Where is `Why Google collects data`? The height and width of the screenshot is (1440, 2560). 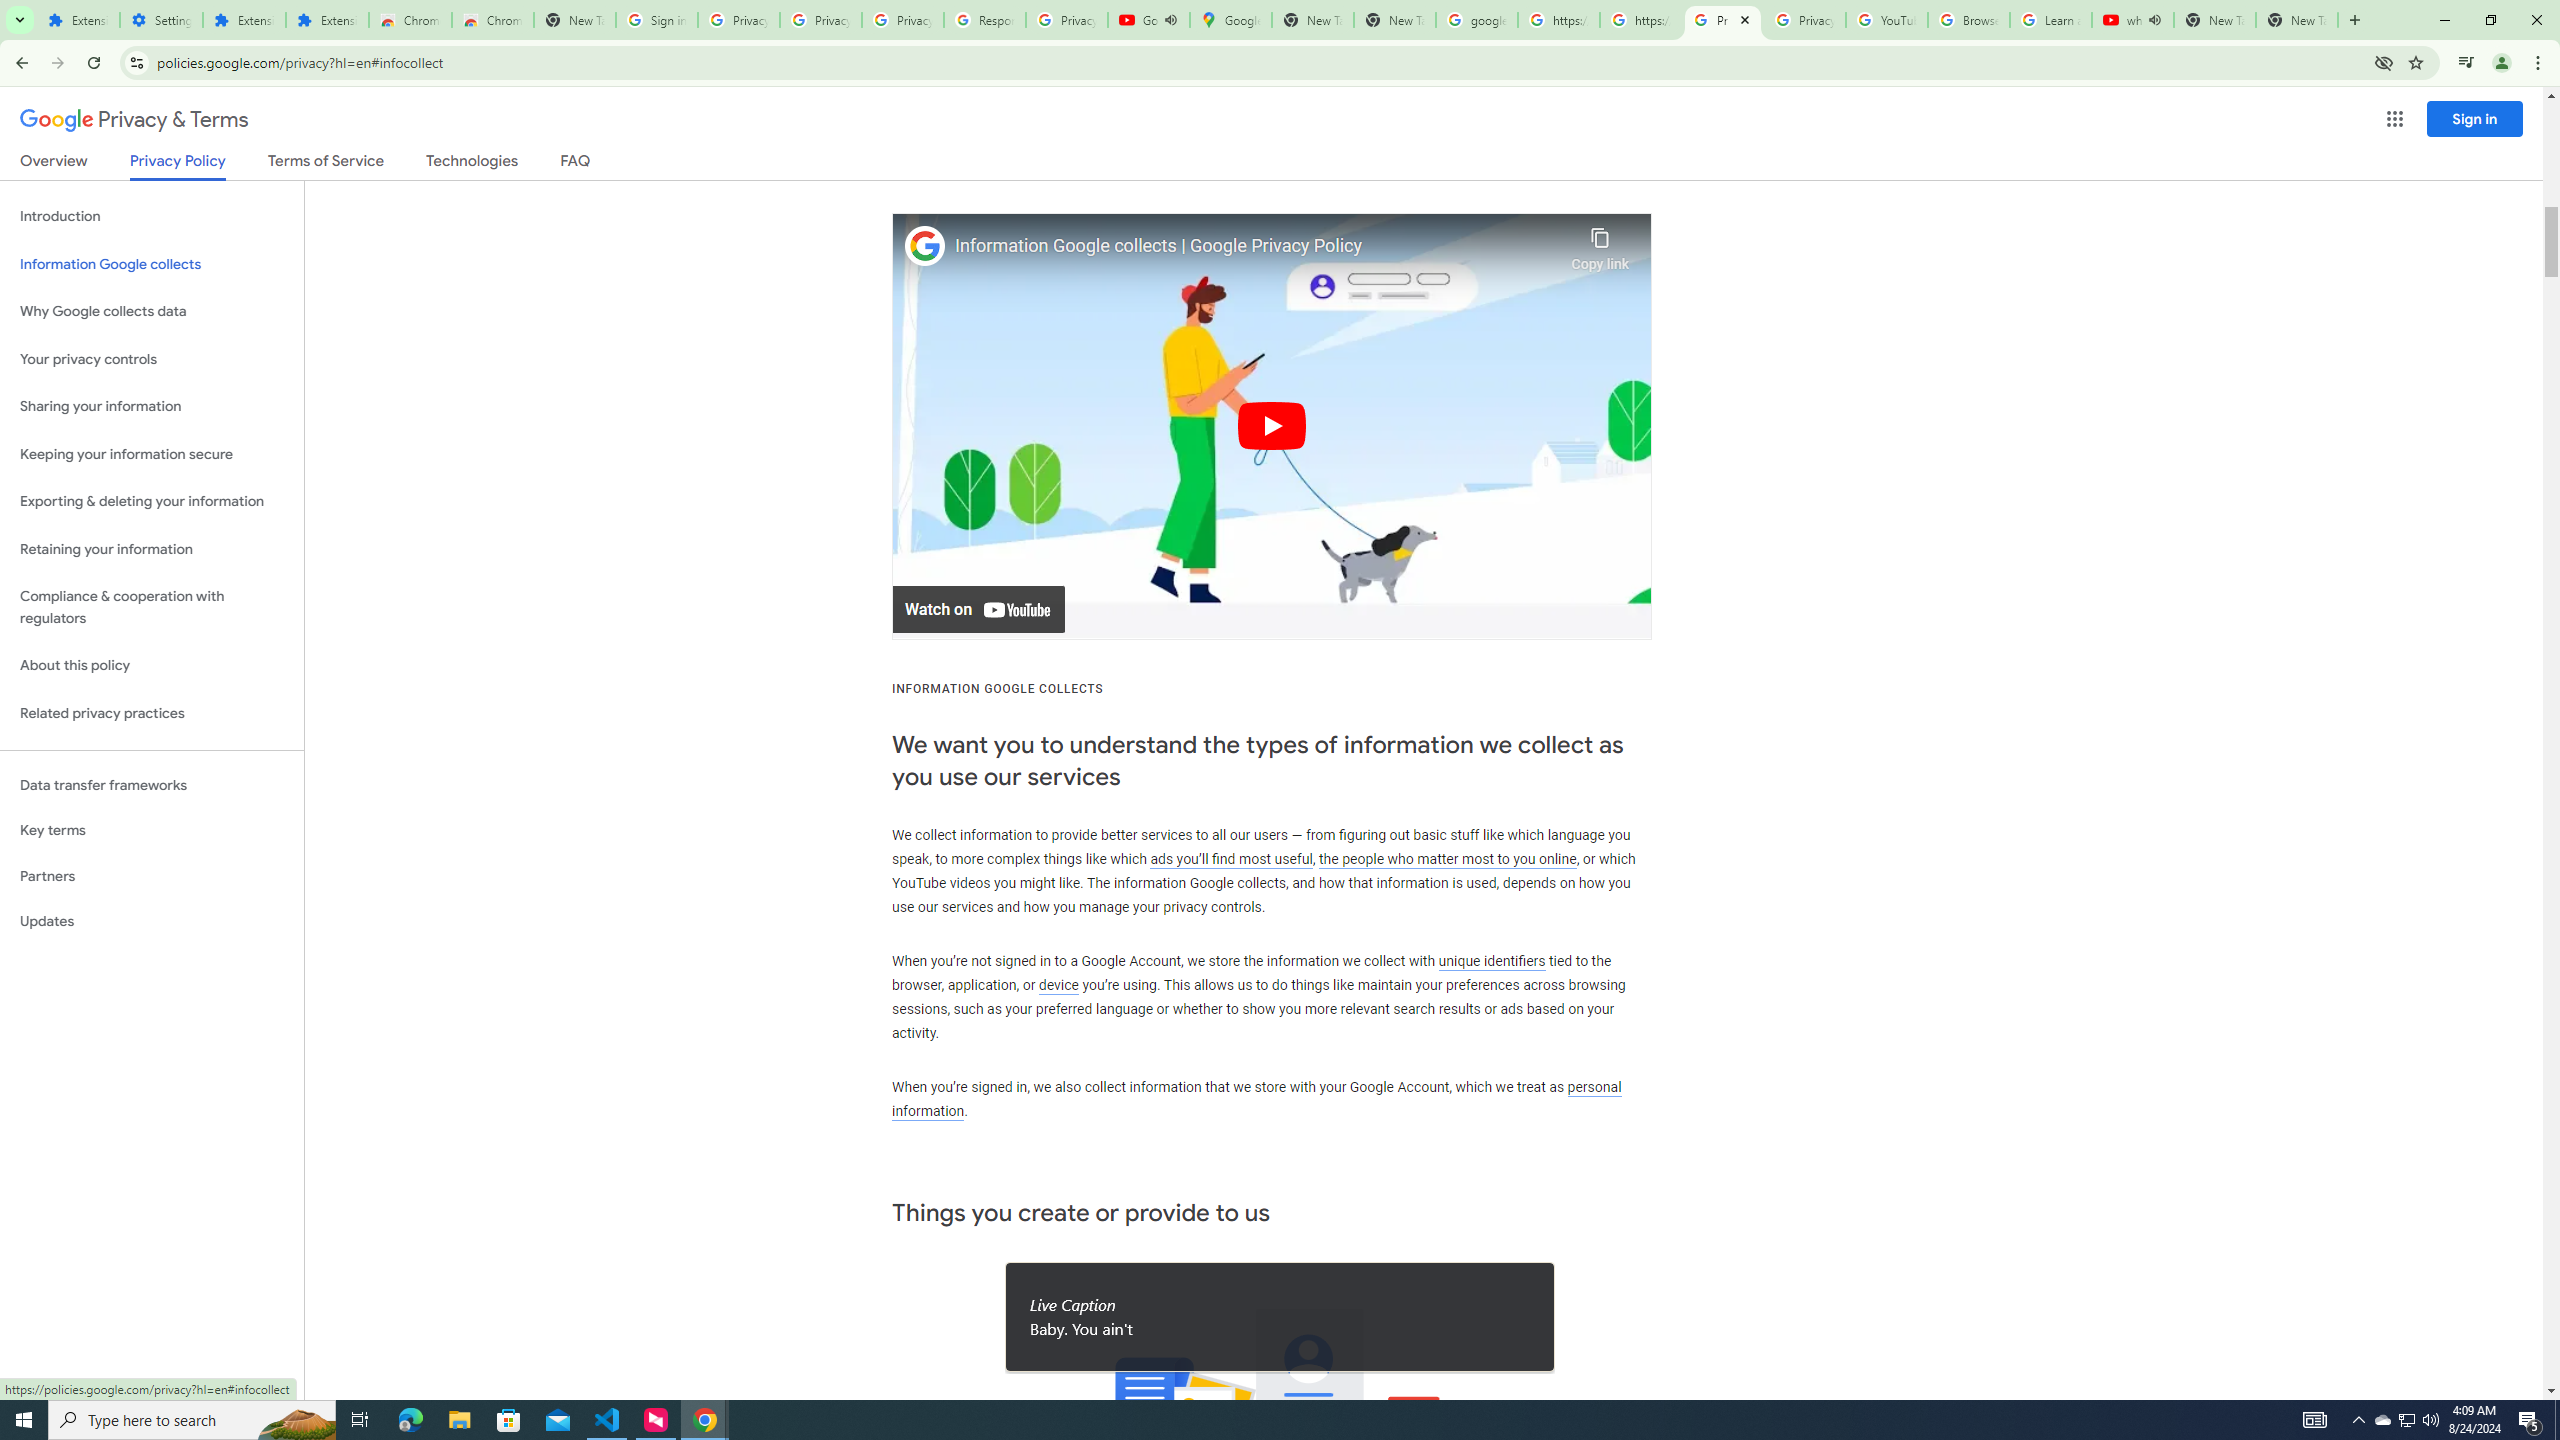
Why Google collects data is located at coordinates (152, 312).